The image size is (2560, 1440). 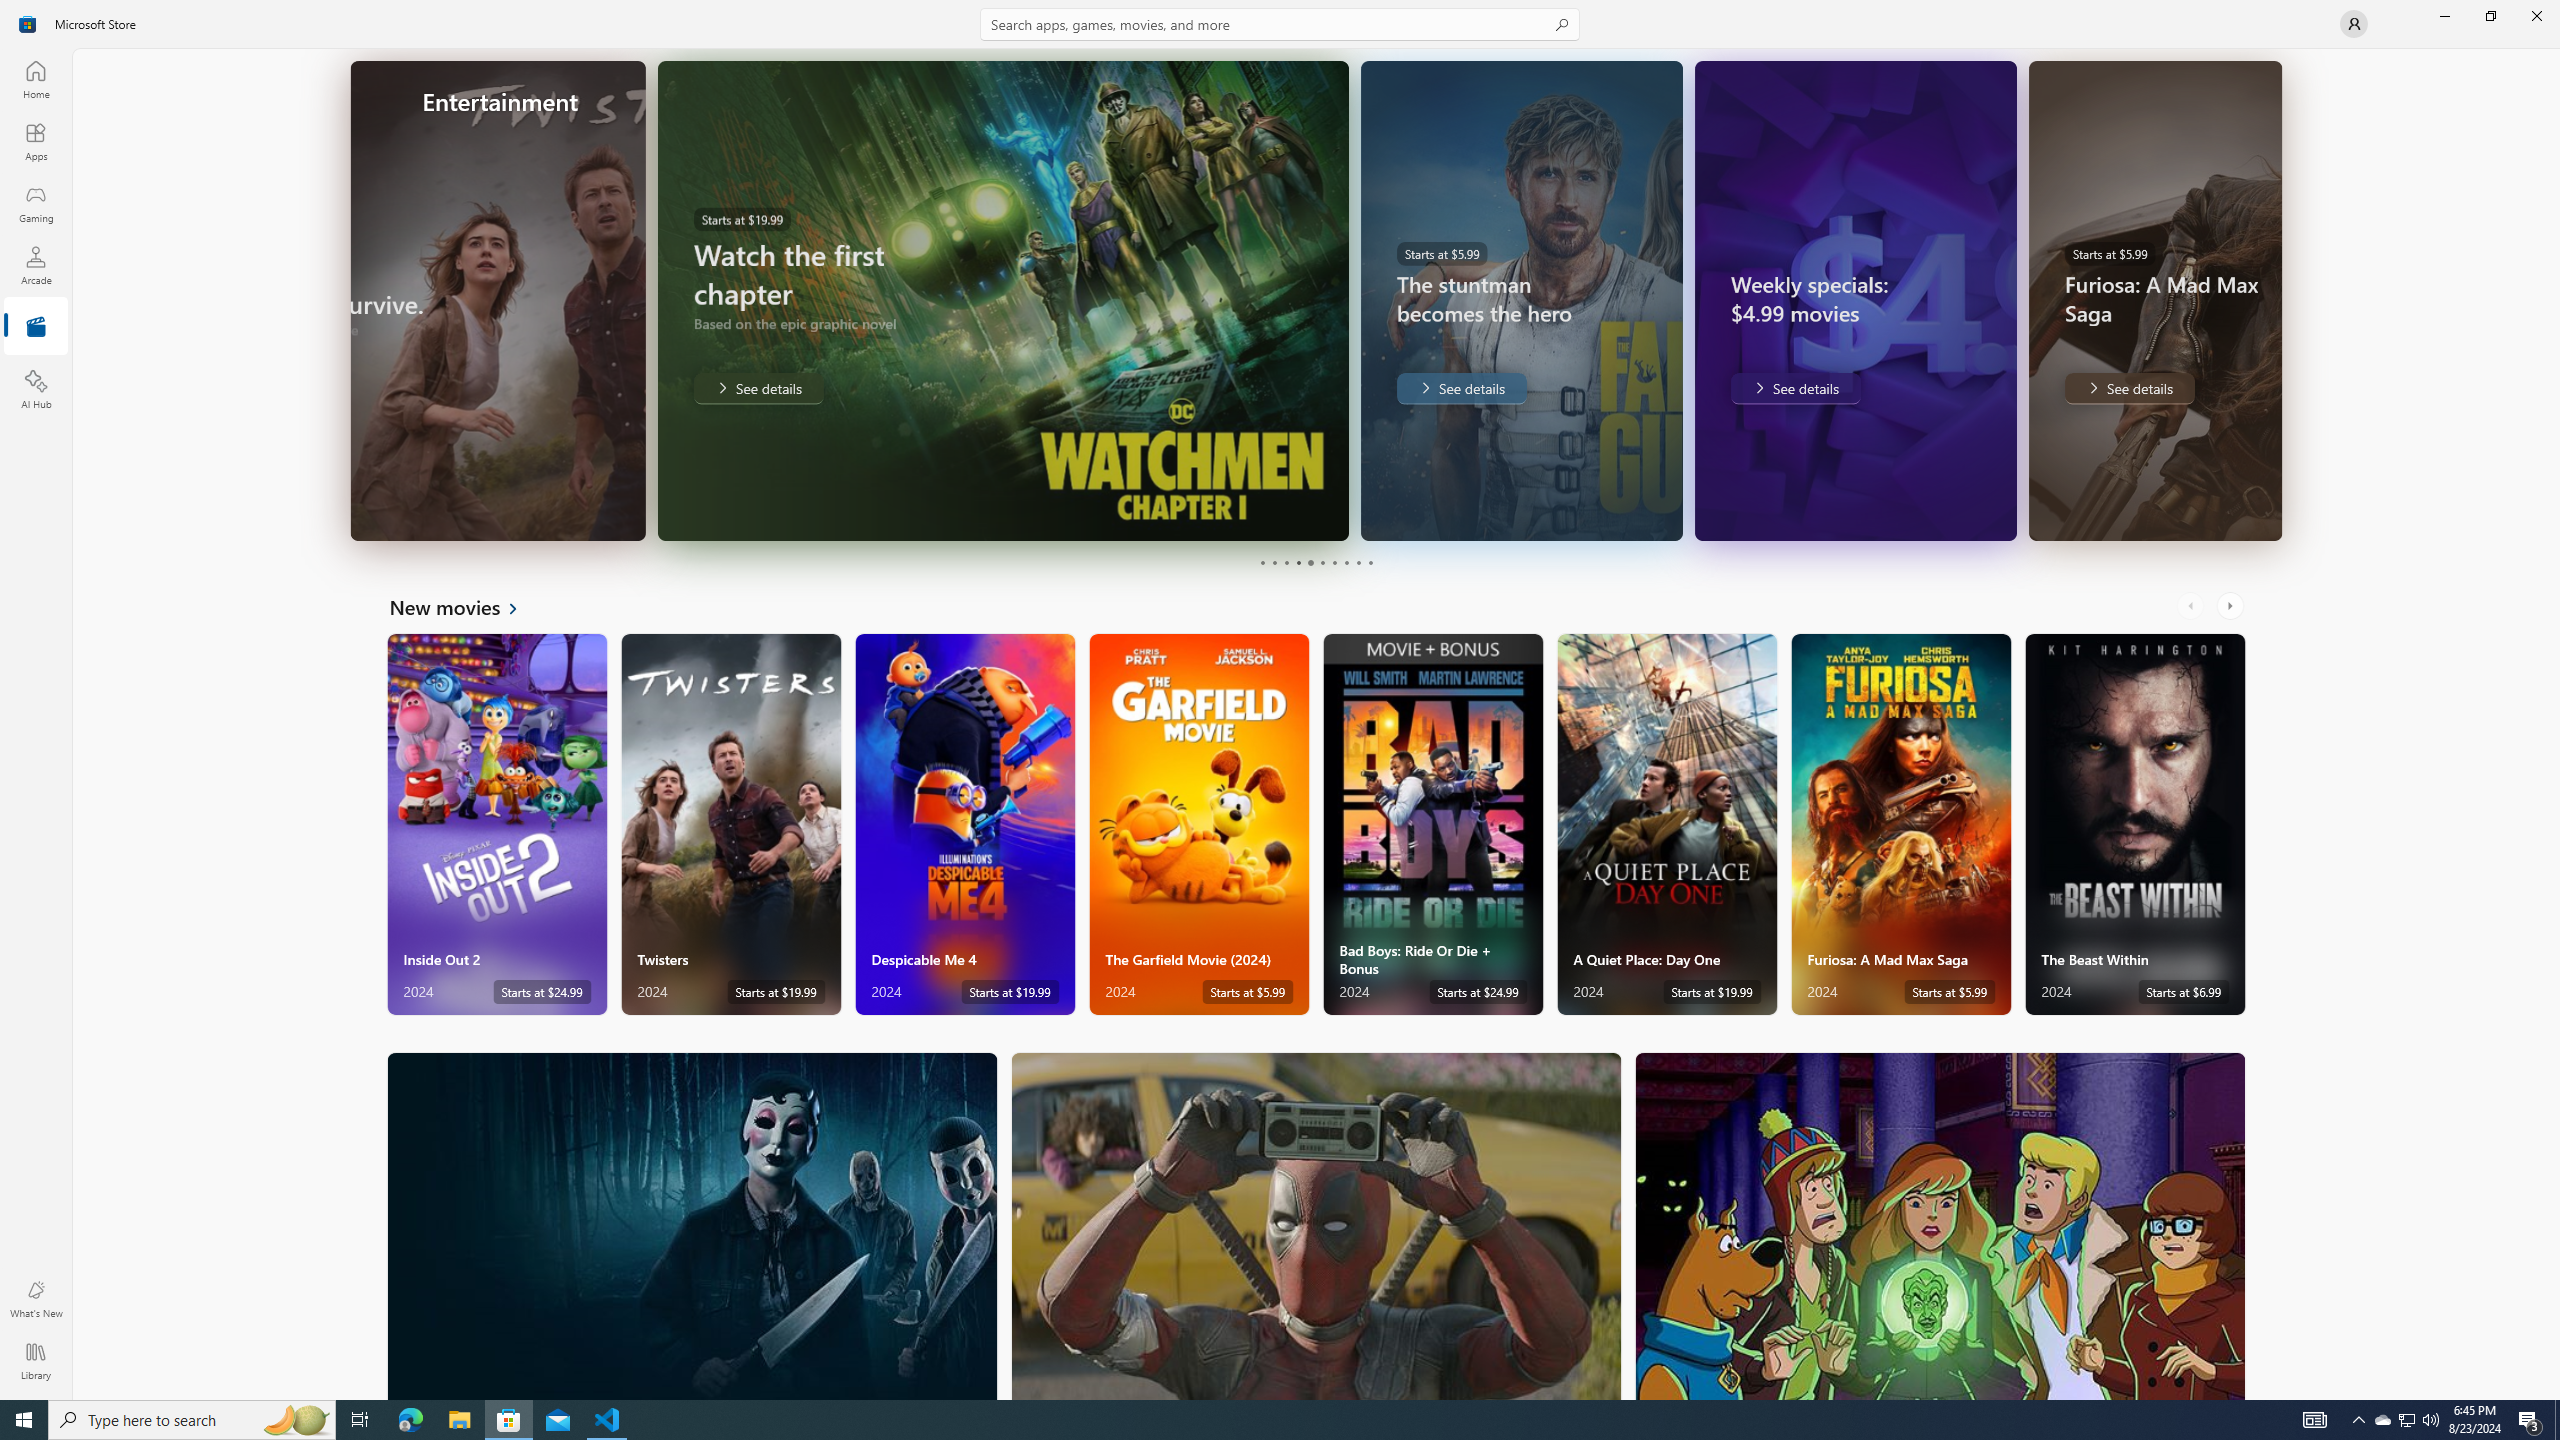 What do you see at coordinates (1344, 562) in the screenshot?
I see `Page 8` at bounding box center [1344, 562].